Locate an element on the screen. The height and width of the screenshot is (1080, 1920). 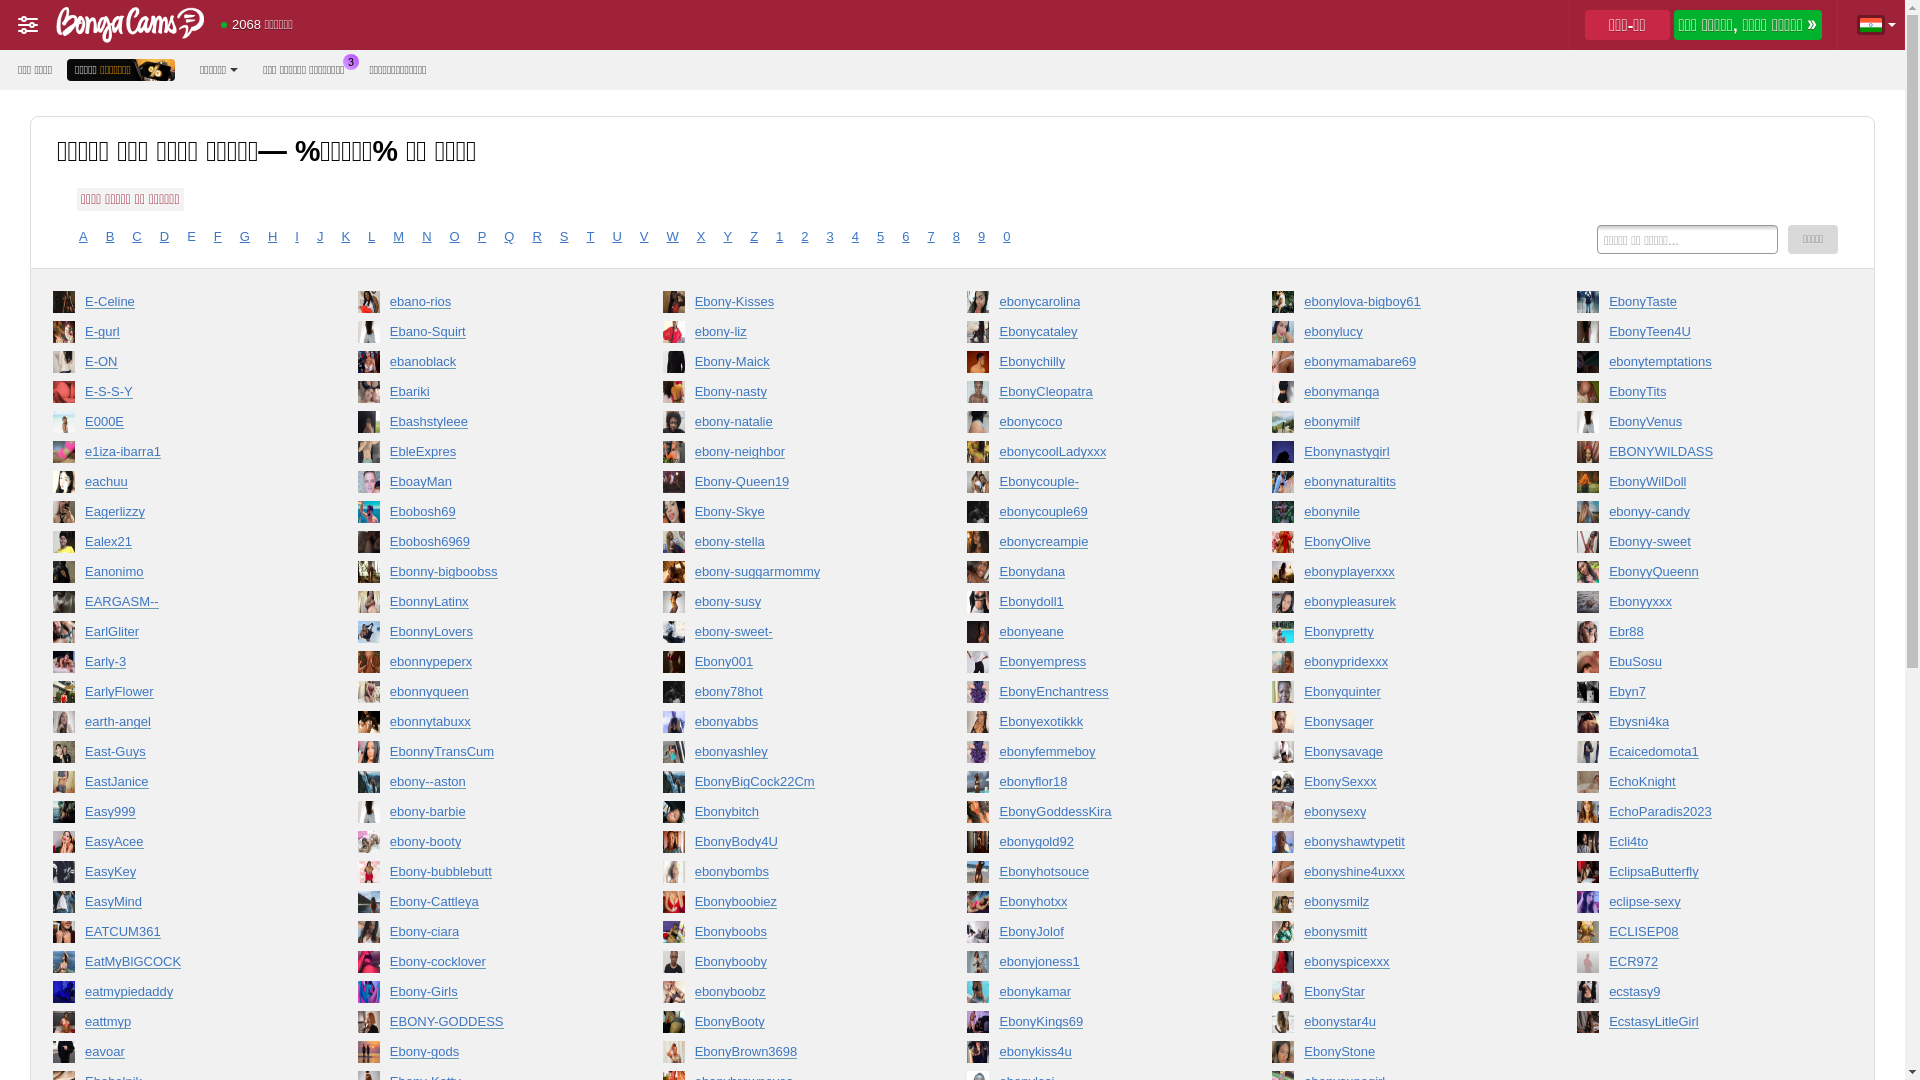
Ebony-Queen19 is located at coordinates (787, 486).